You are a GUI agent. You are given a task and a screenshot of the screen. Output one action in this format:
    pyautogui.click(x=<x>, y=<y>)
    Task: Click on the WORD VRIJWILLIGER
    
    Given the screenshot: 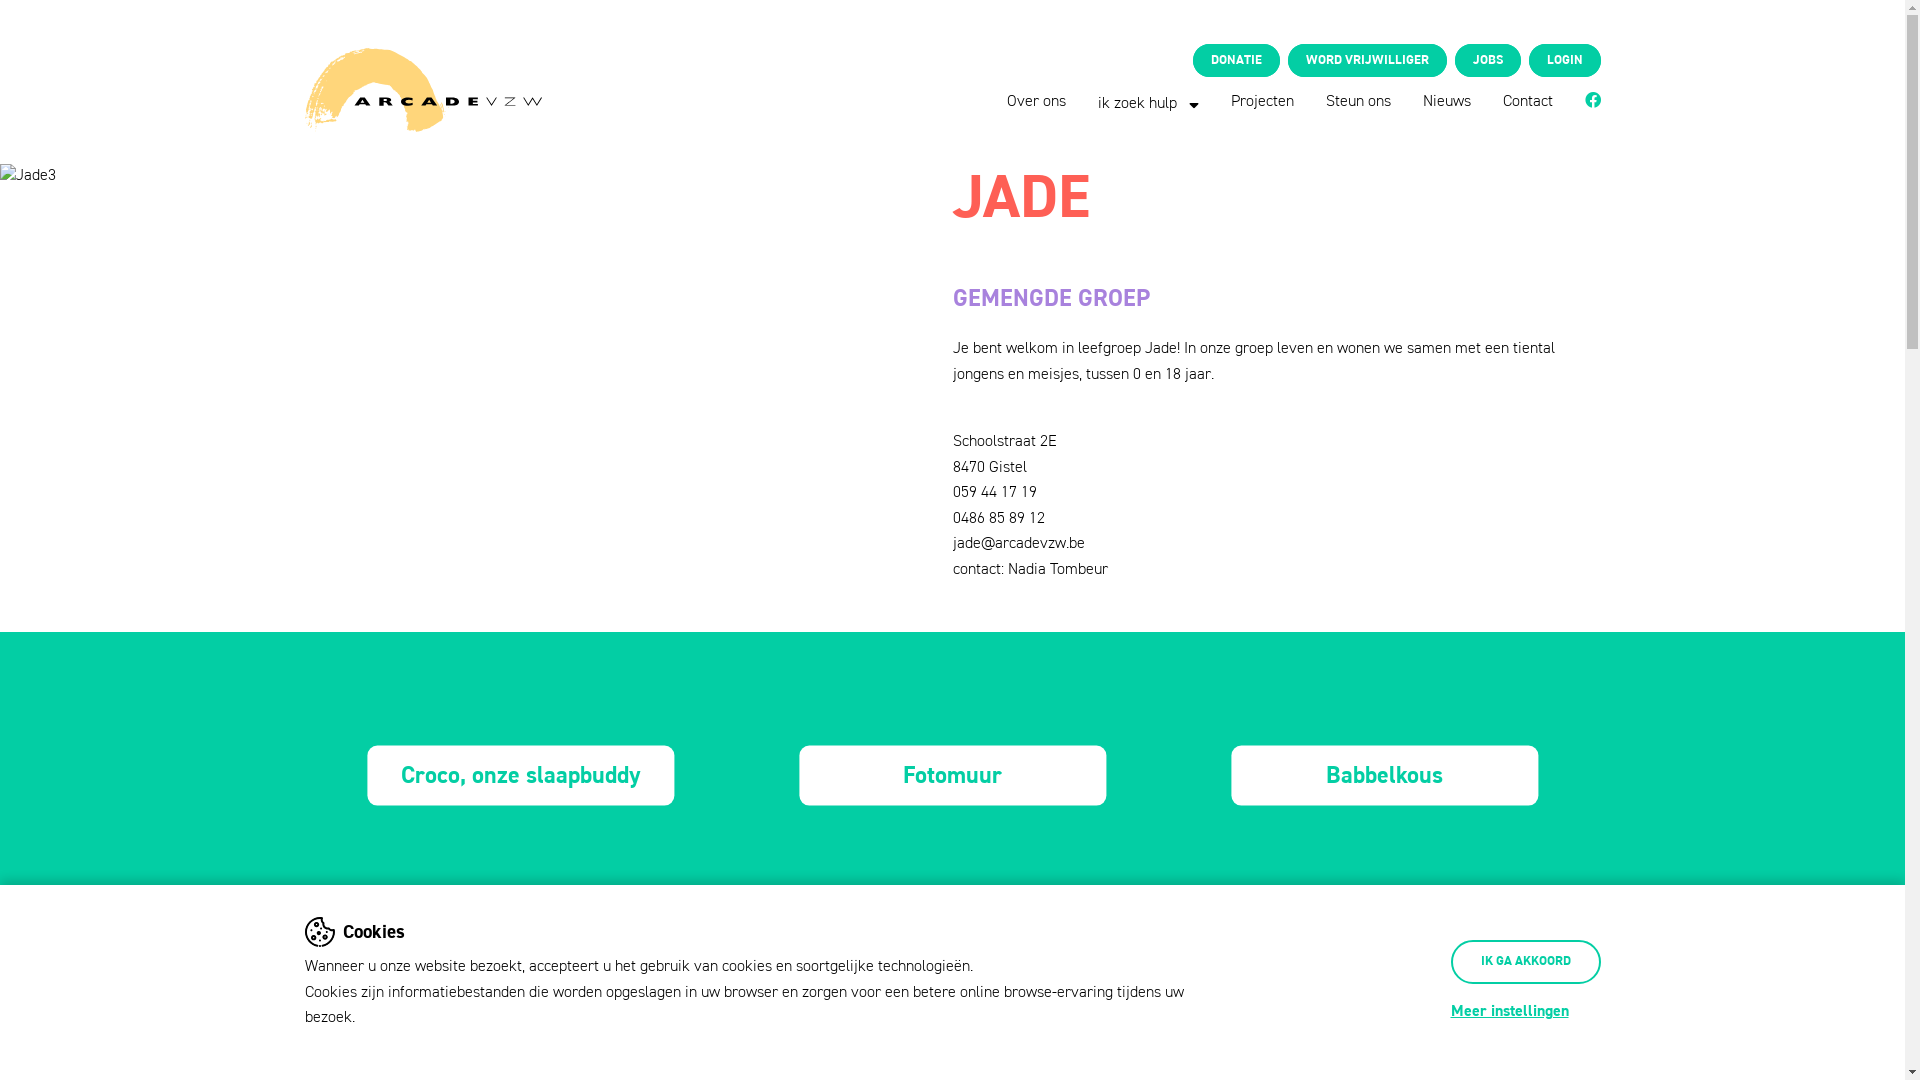 What is the action you would take?
    pyautogui.click(x=1368, y=60)
    